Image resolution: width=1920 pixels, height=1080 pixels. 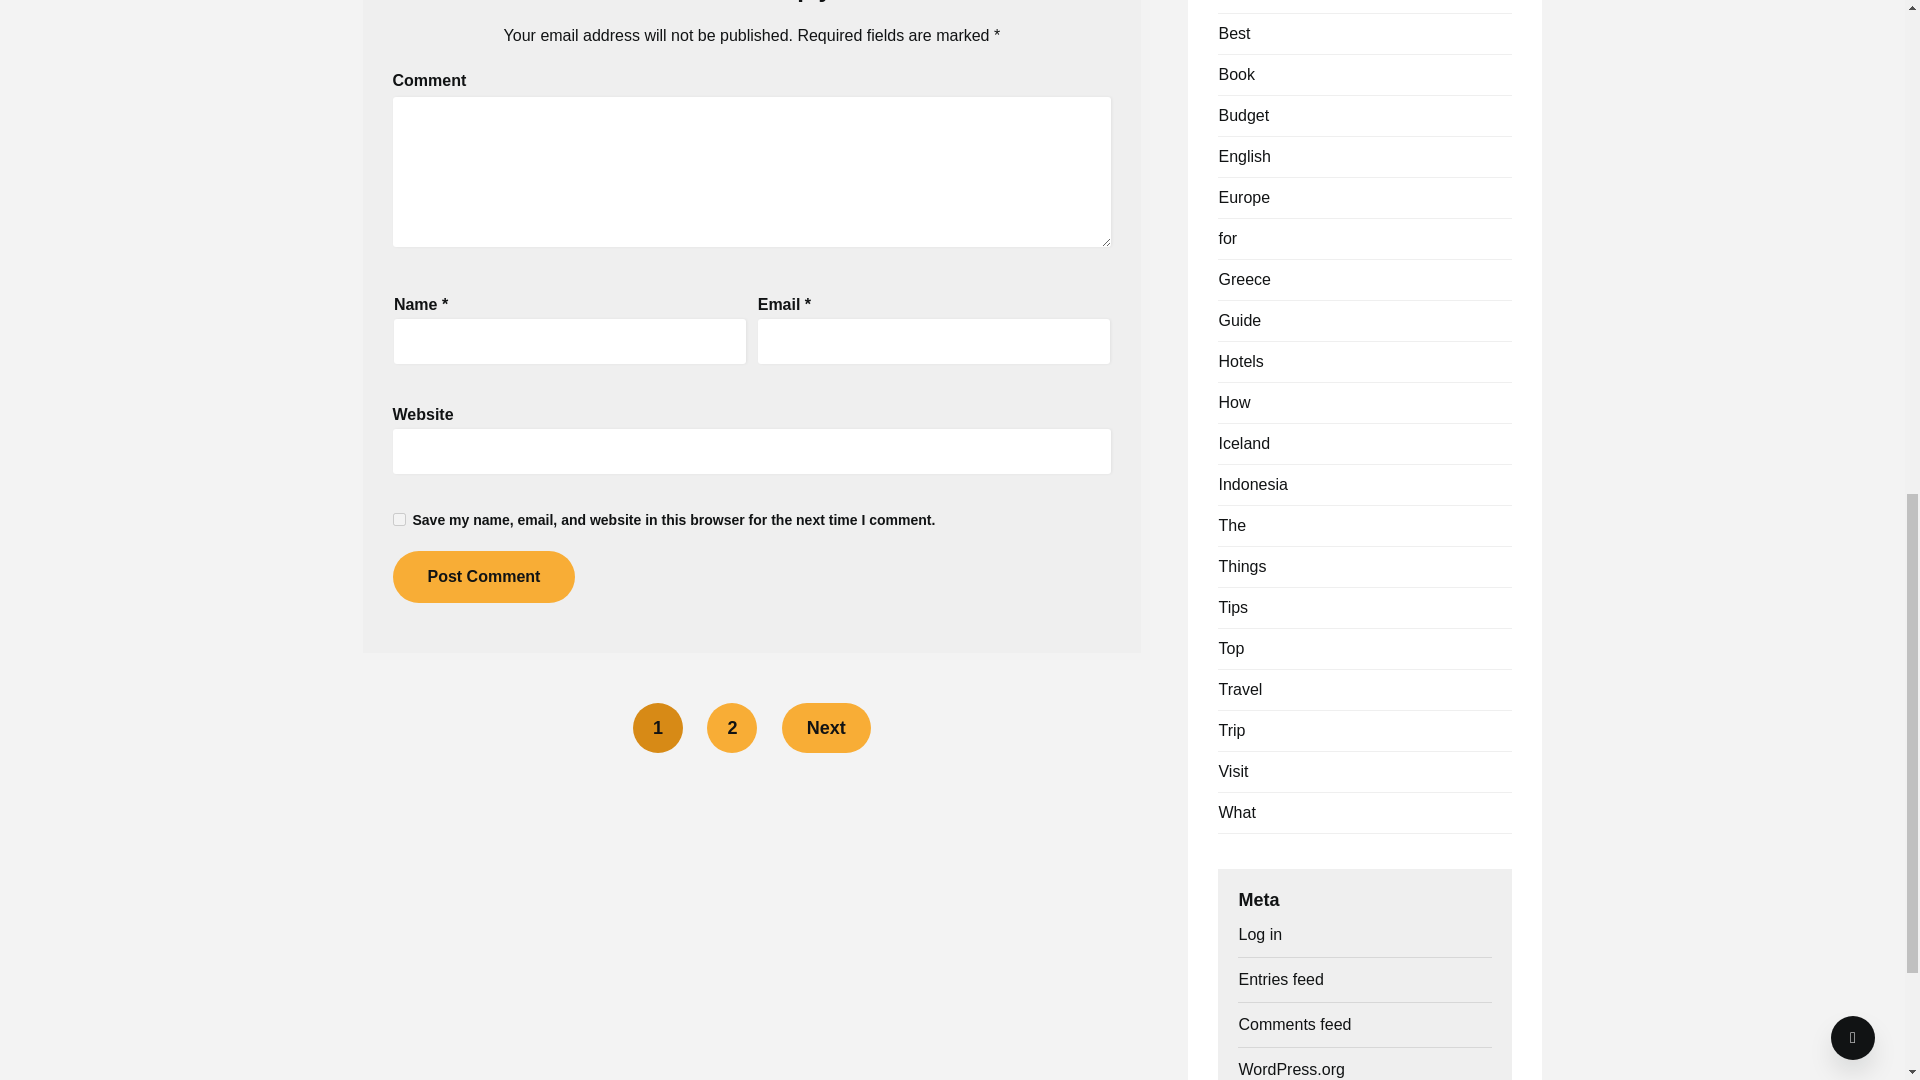 What do you see at coordinates (398, 519) in the screenshot?
I see `yes` at bounding box center [398, 519].